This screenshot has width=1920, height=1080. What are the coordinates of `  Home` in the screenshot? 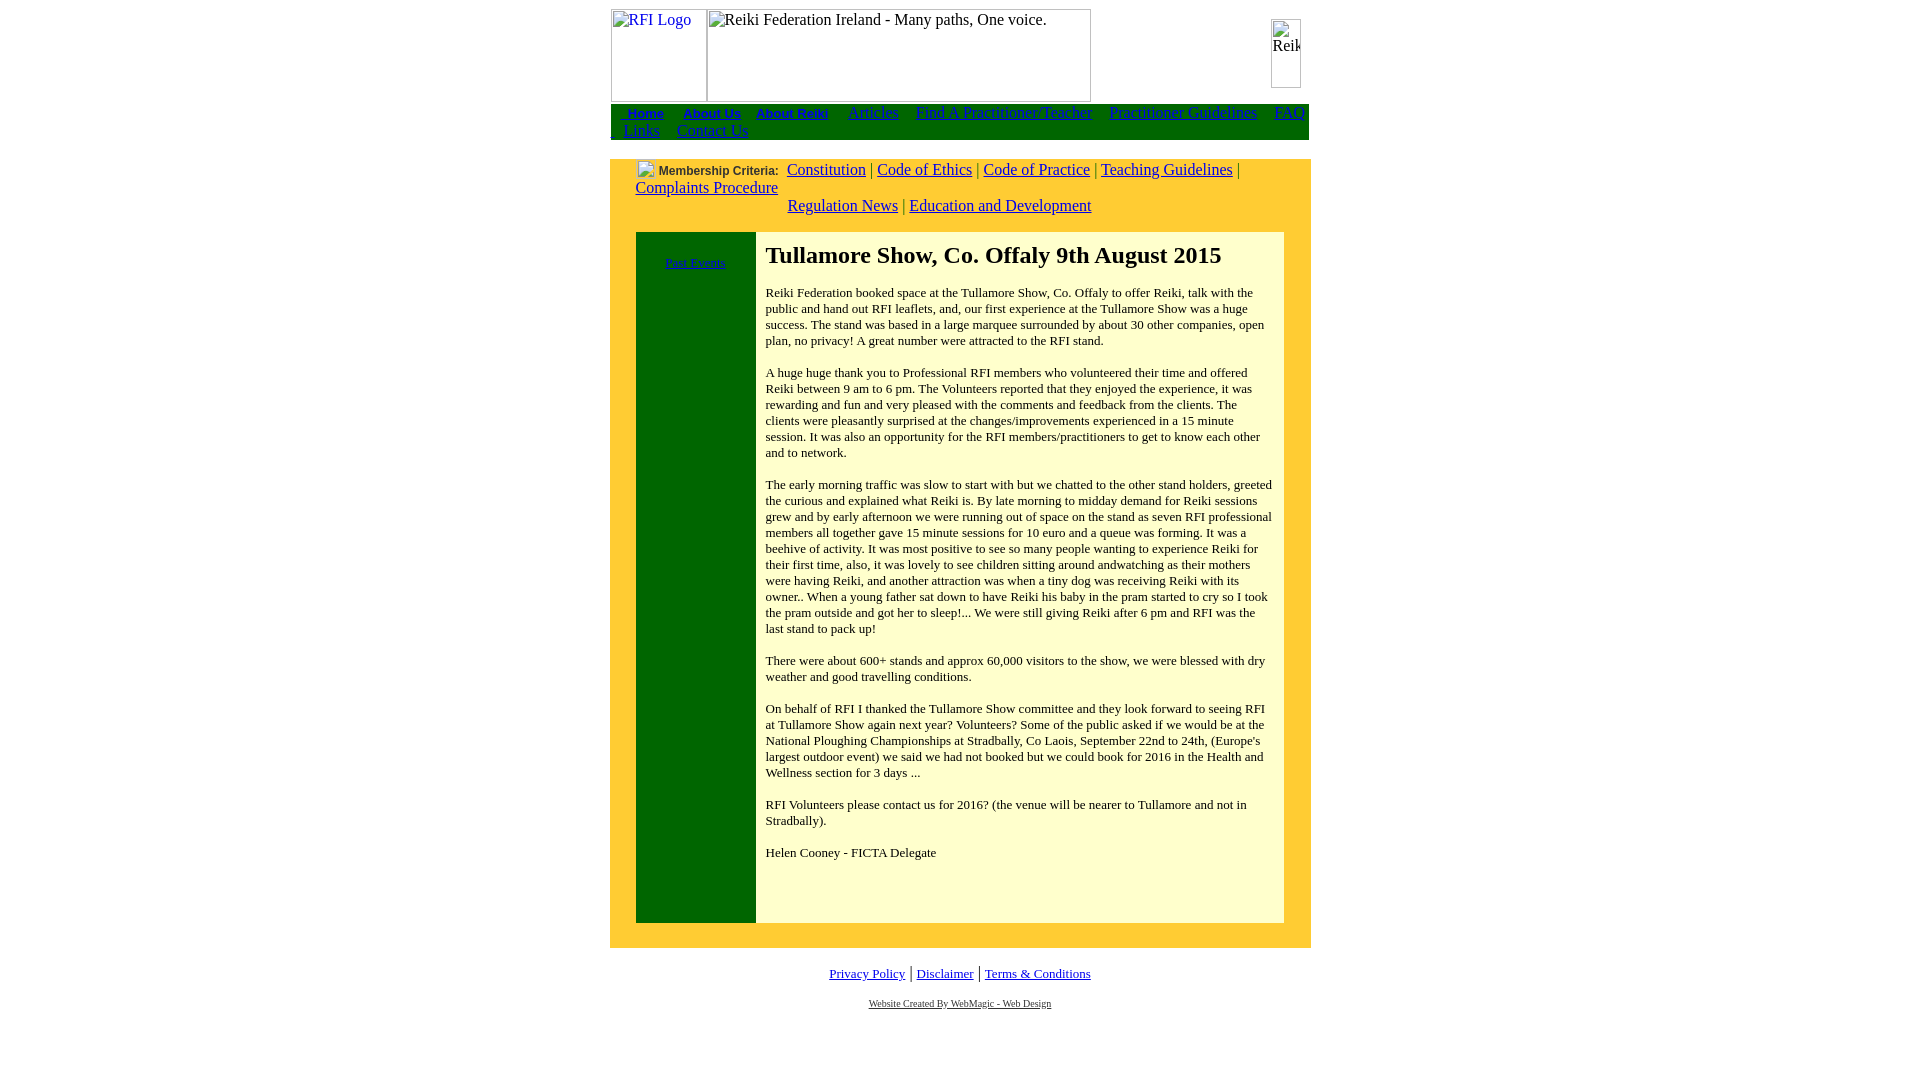 It's located at (642, 112).